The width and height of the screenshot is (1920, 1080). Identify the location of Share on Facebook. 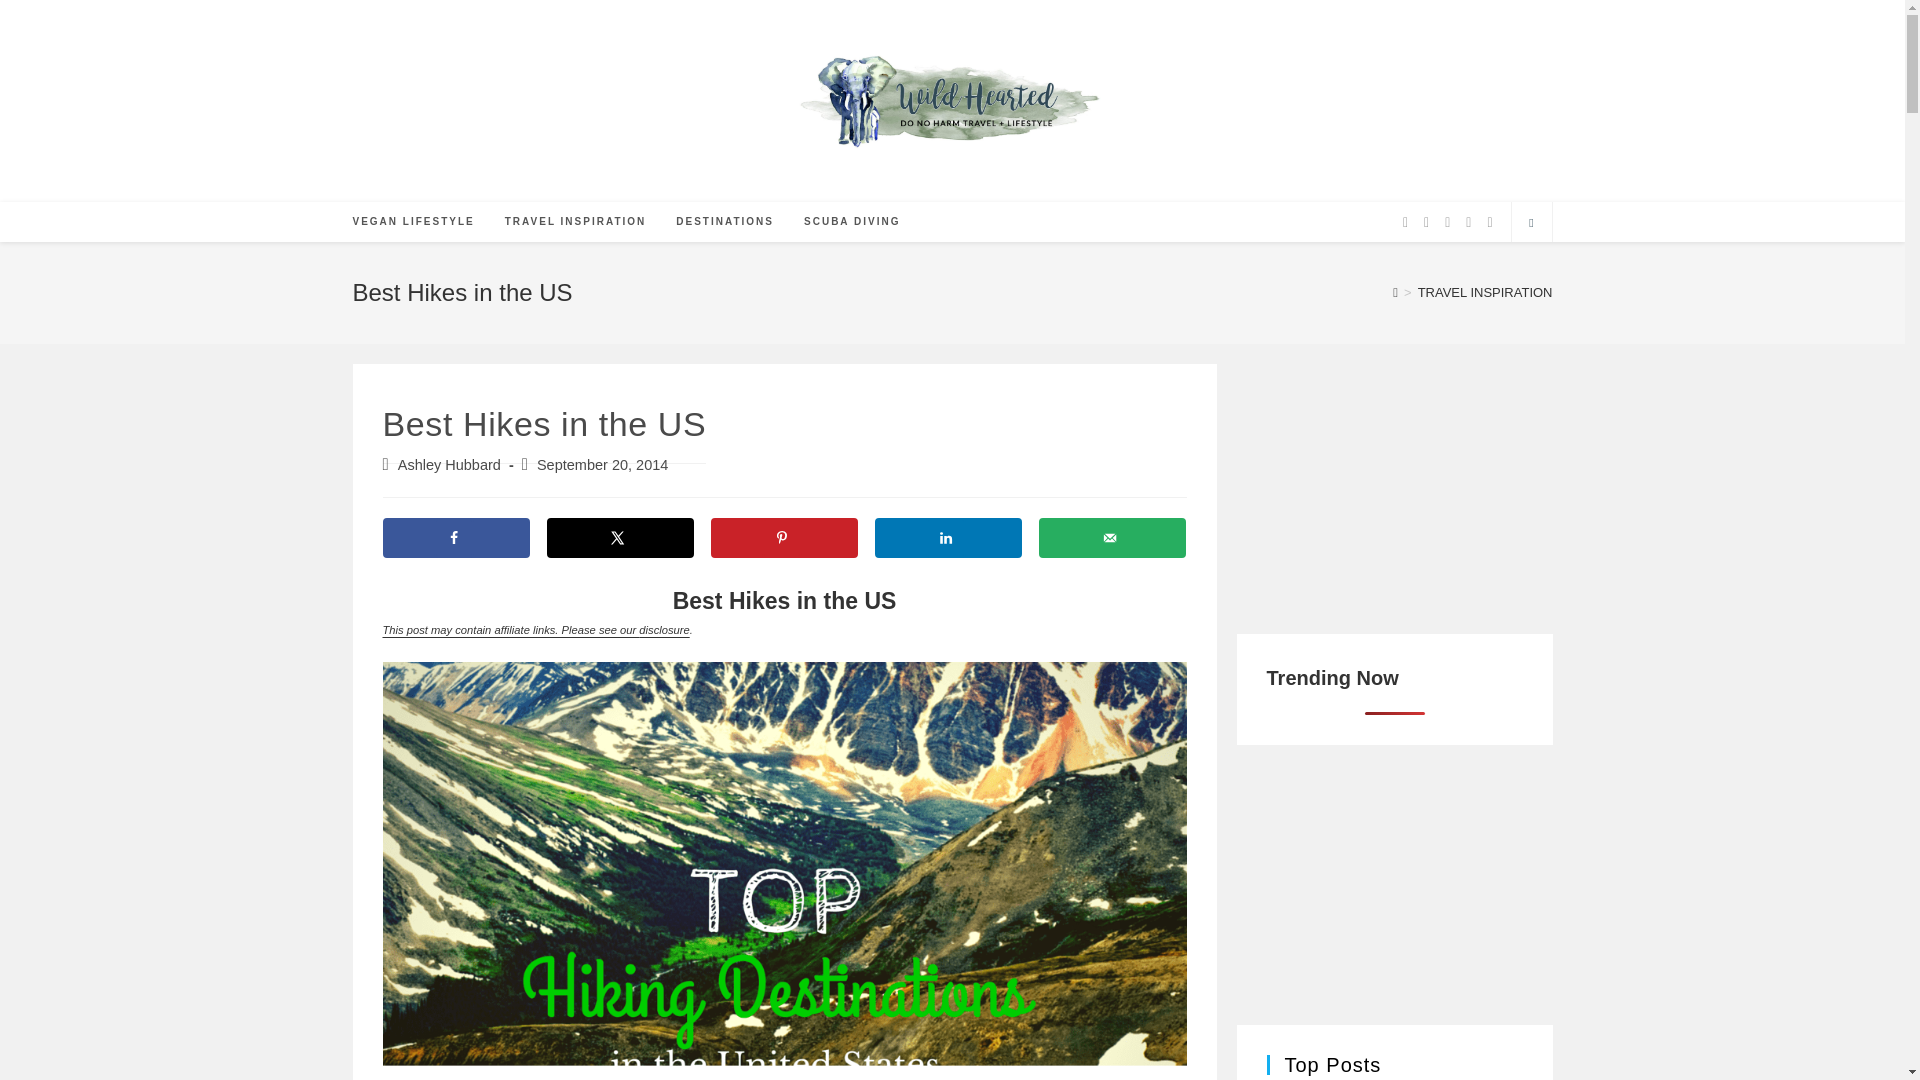
(456, 538).